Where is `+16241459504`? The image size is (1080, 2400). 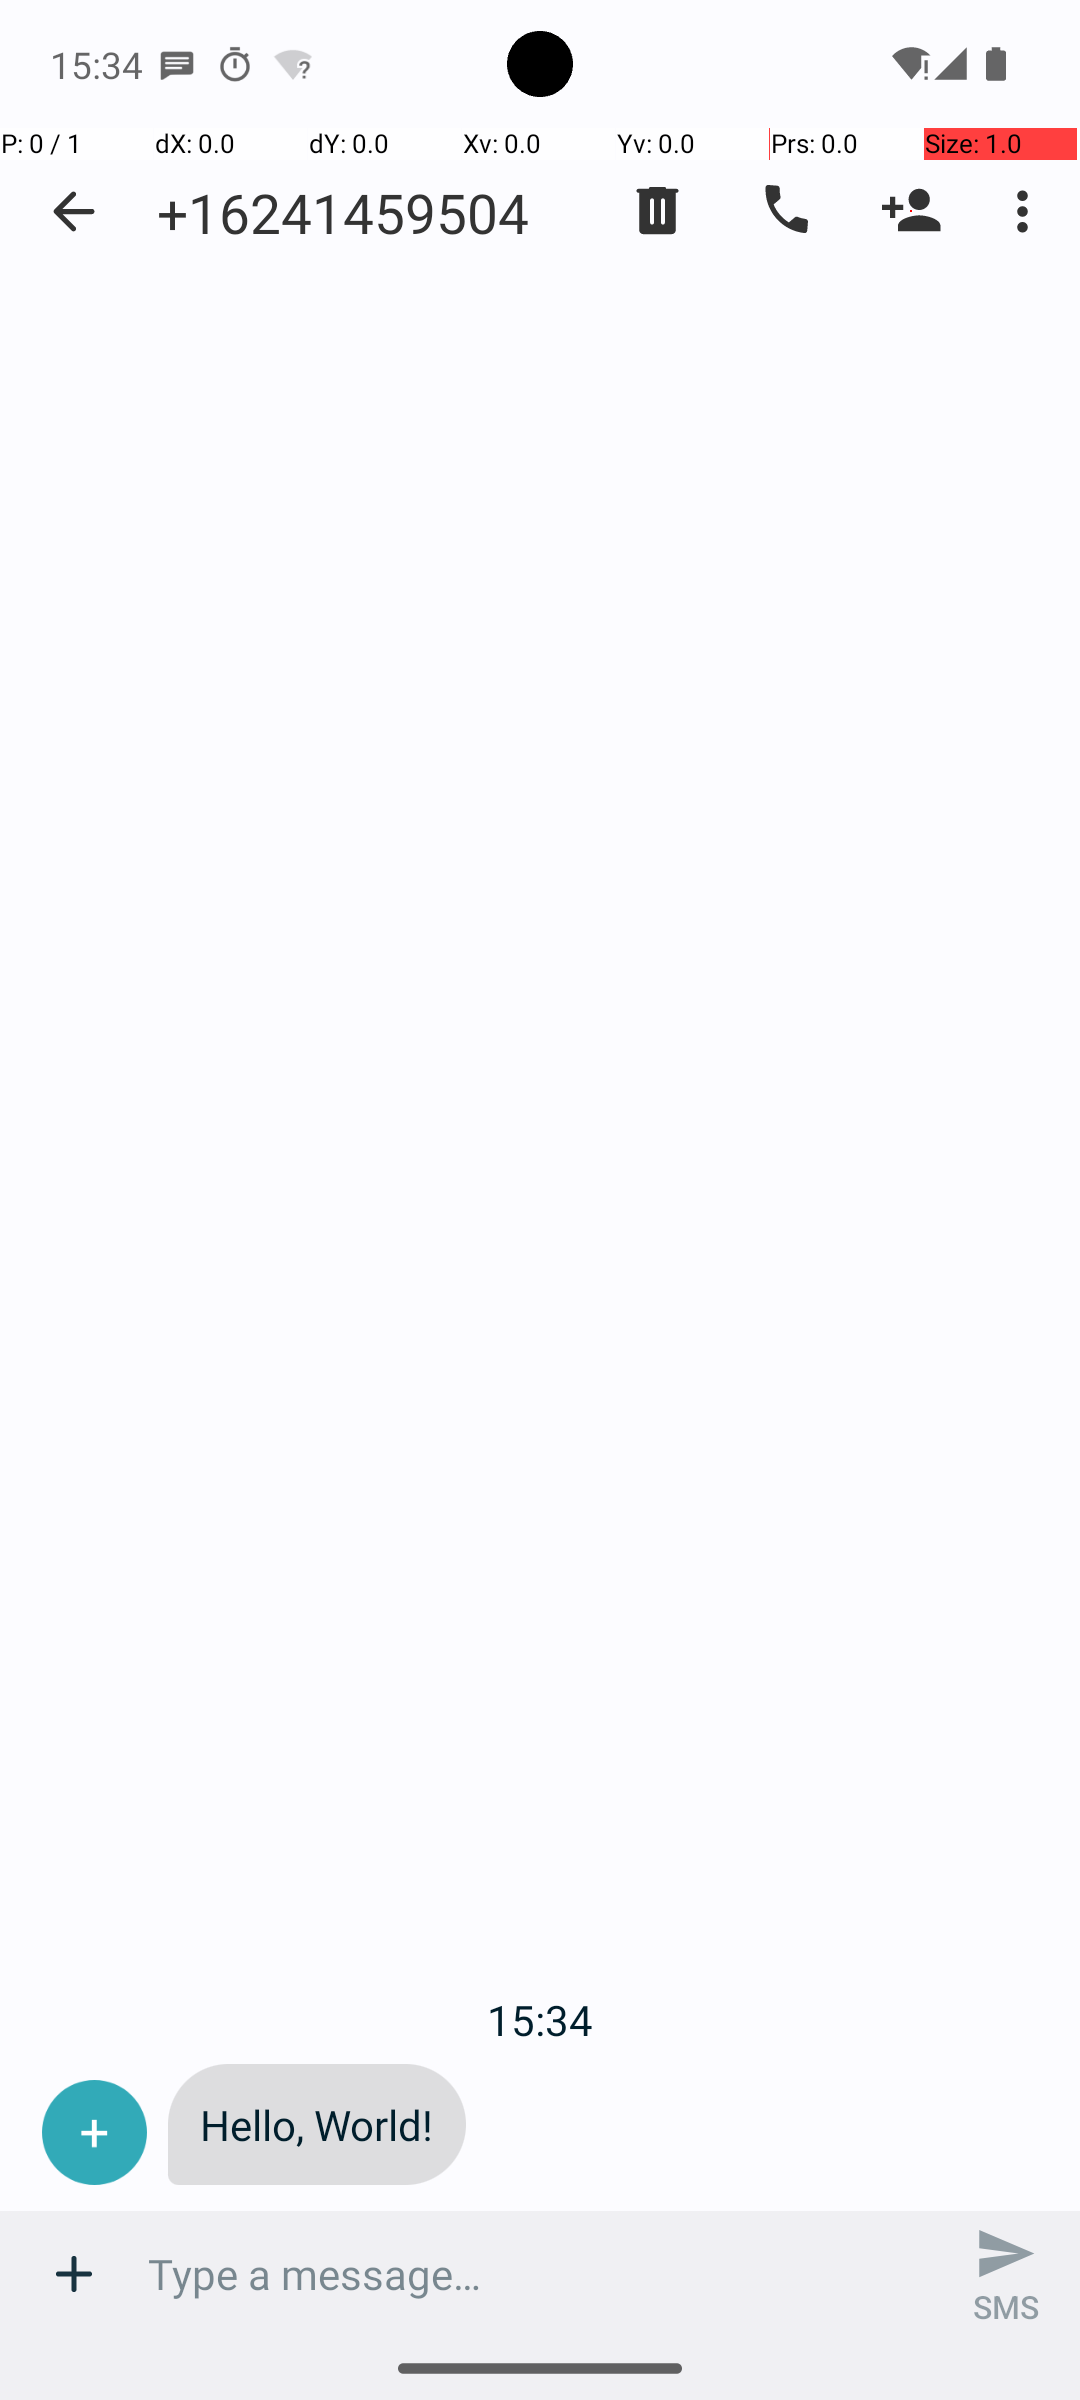
+16241459504 is located at coordinates (343, 212).